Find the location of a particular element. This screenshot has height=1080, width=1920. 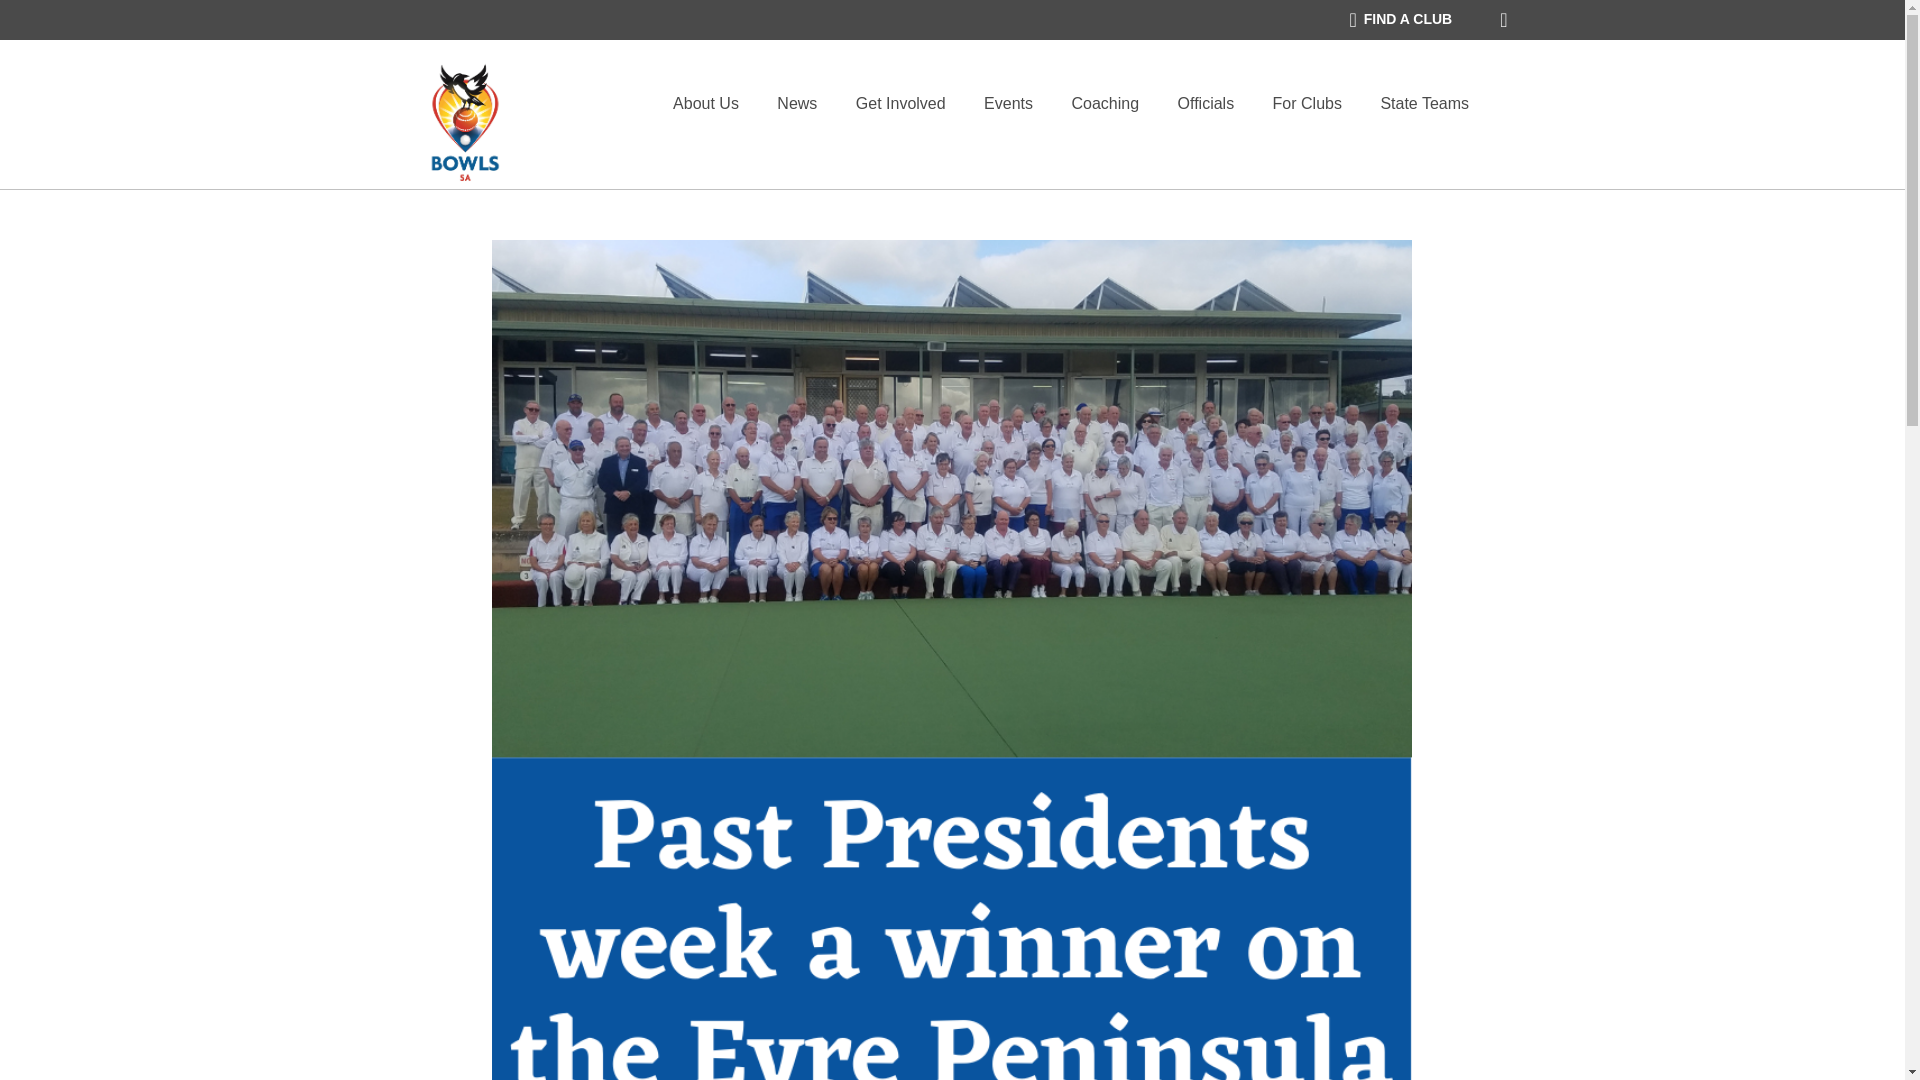

Bowls SA is located at coordinates (464, 122).